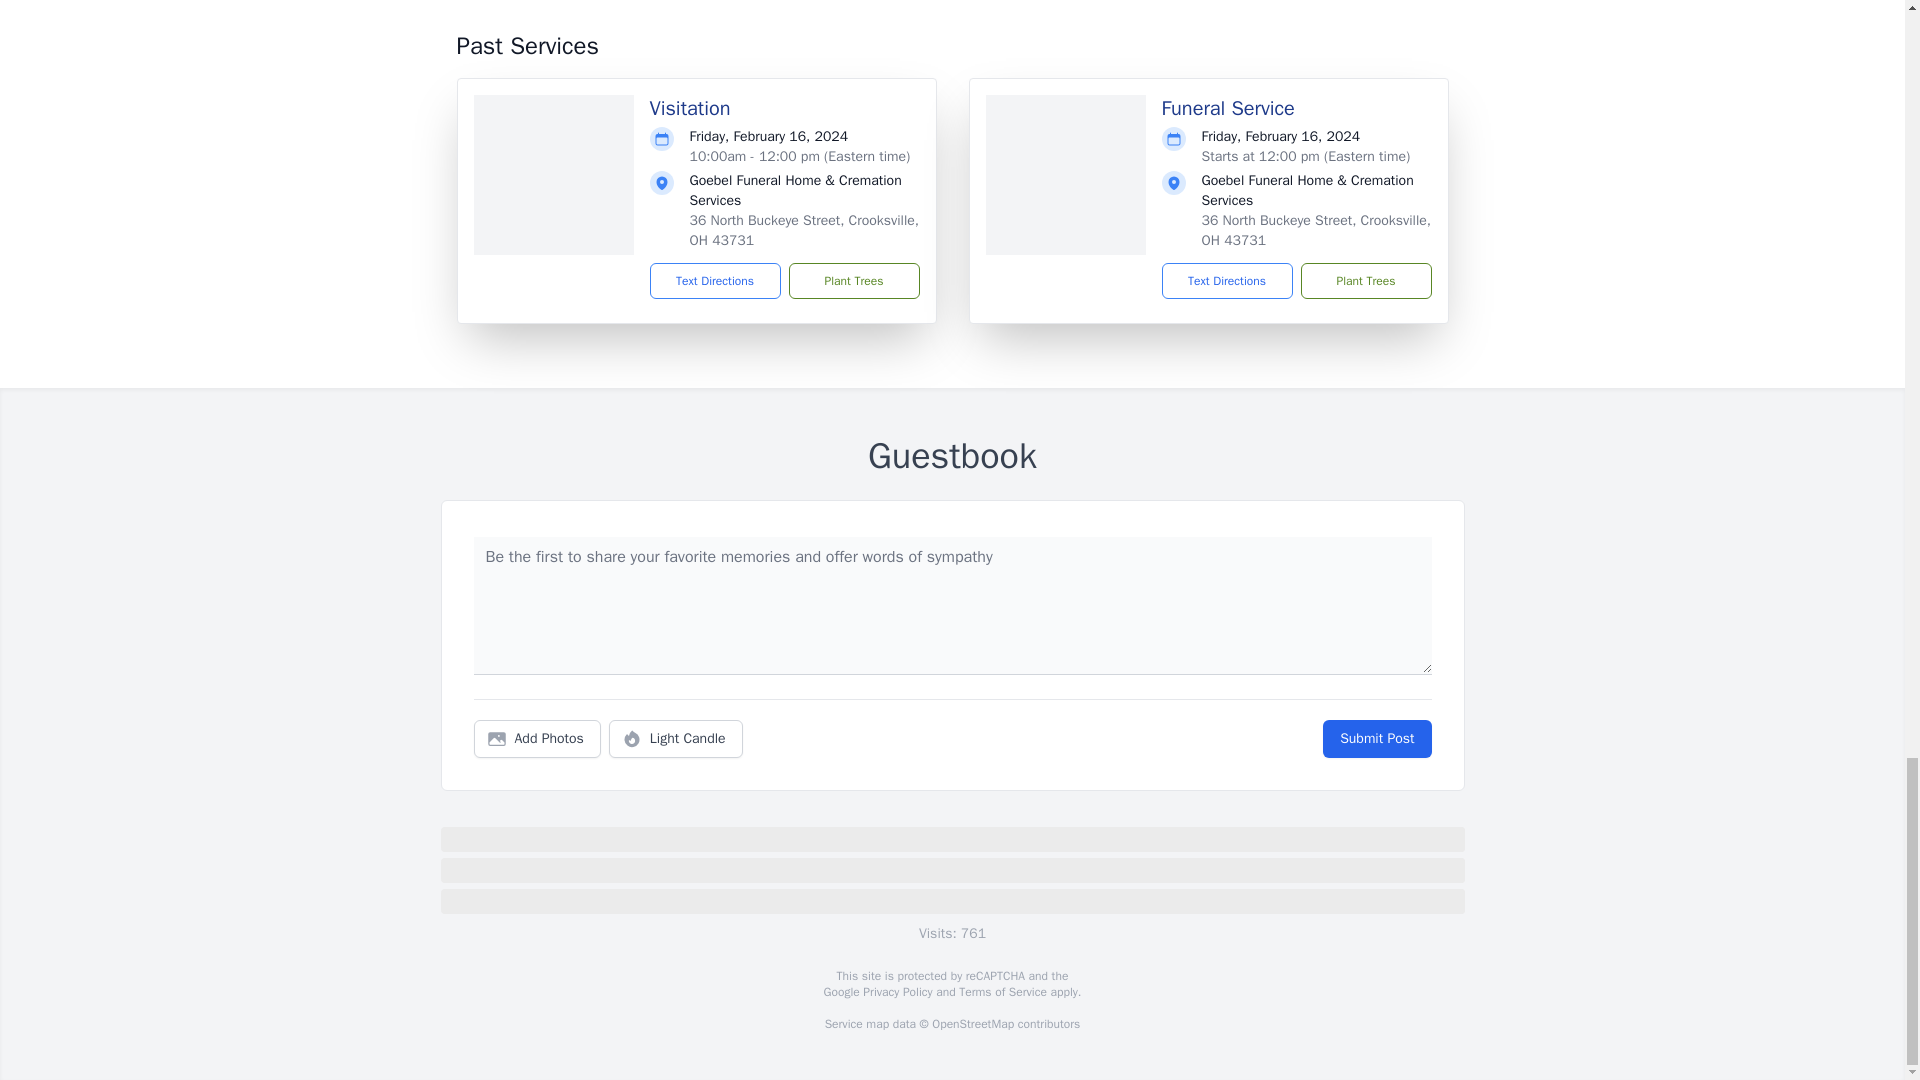 The width and height of the screenshot is (1920, 1080). What do you see at coordinates (1316, 230) in the screenshot?
I see `36 North Buckeye Street, Crooksville, OH 43731` at bounding box center [1316, 230].